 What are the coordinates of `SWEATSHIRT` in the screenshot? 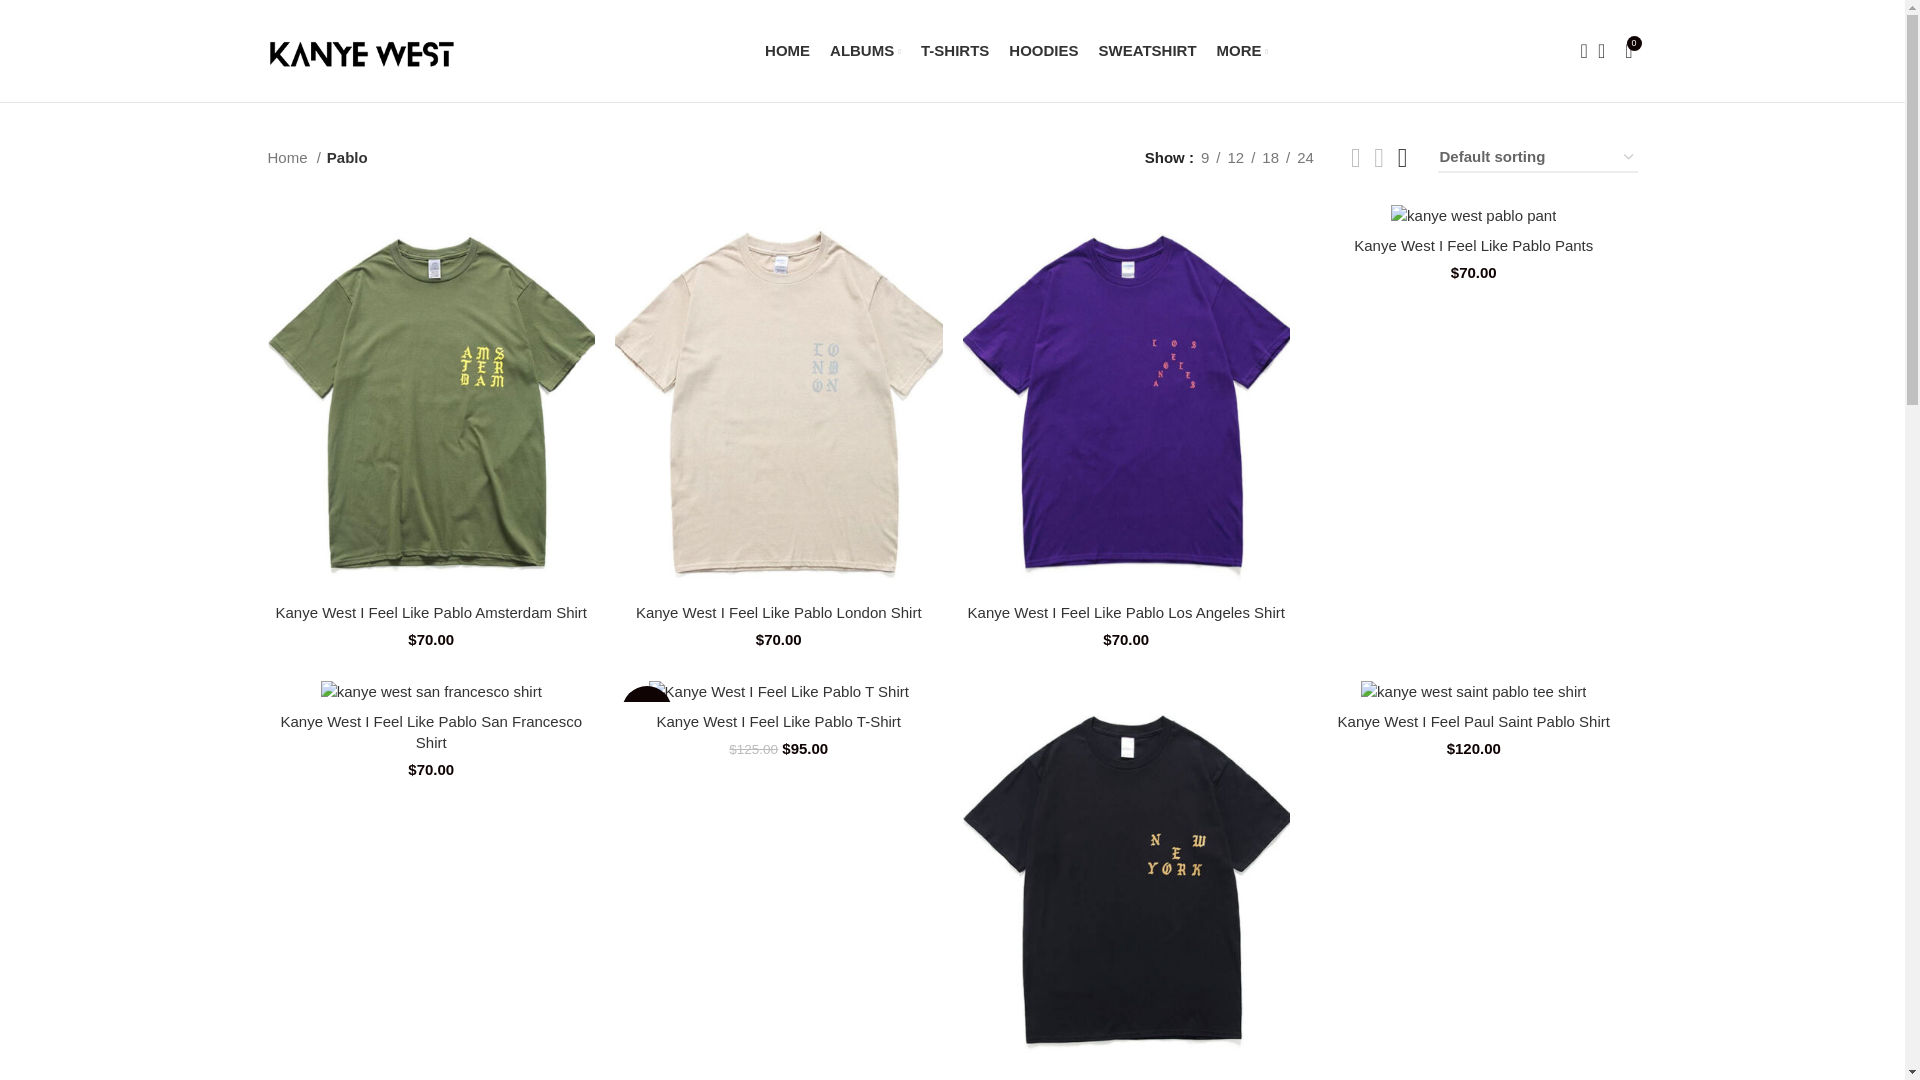 It's located at (1147, 51).